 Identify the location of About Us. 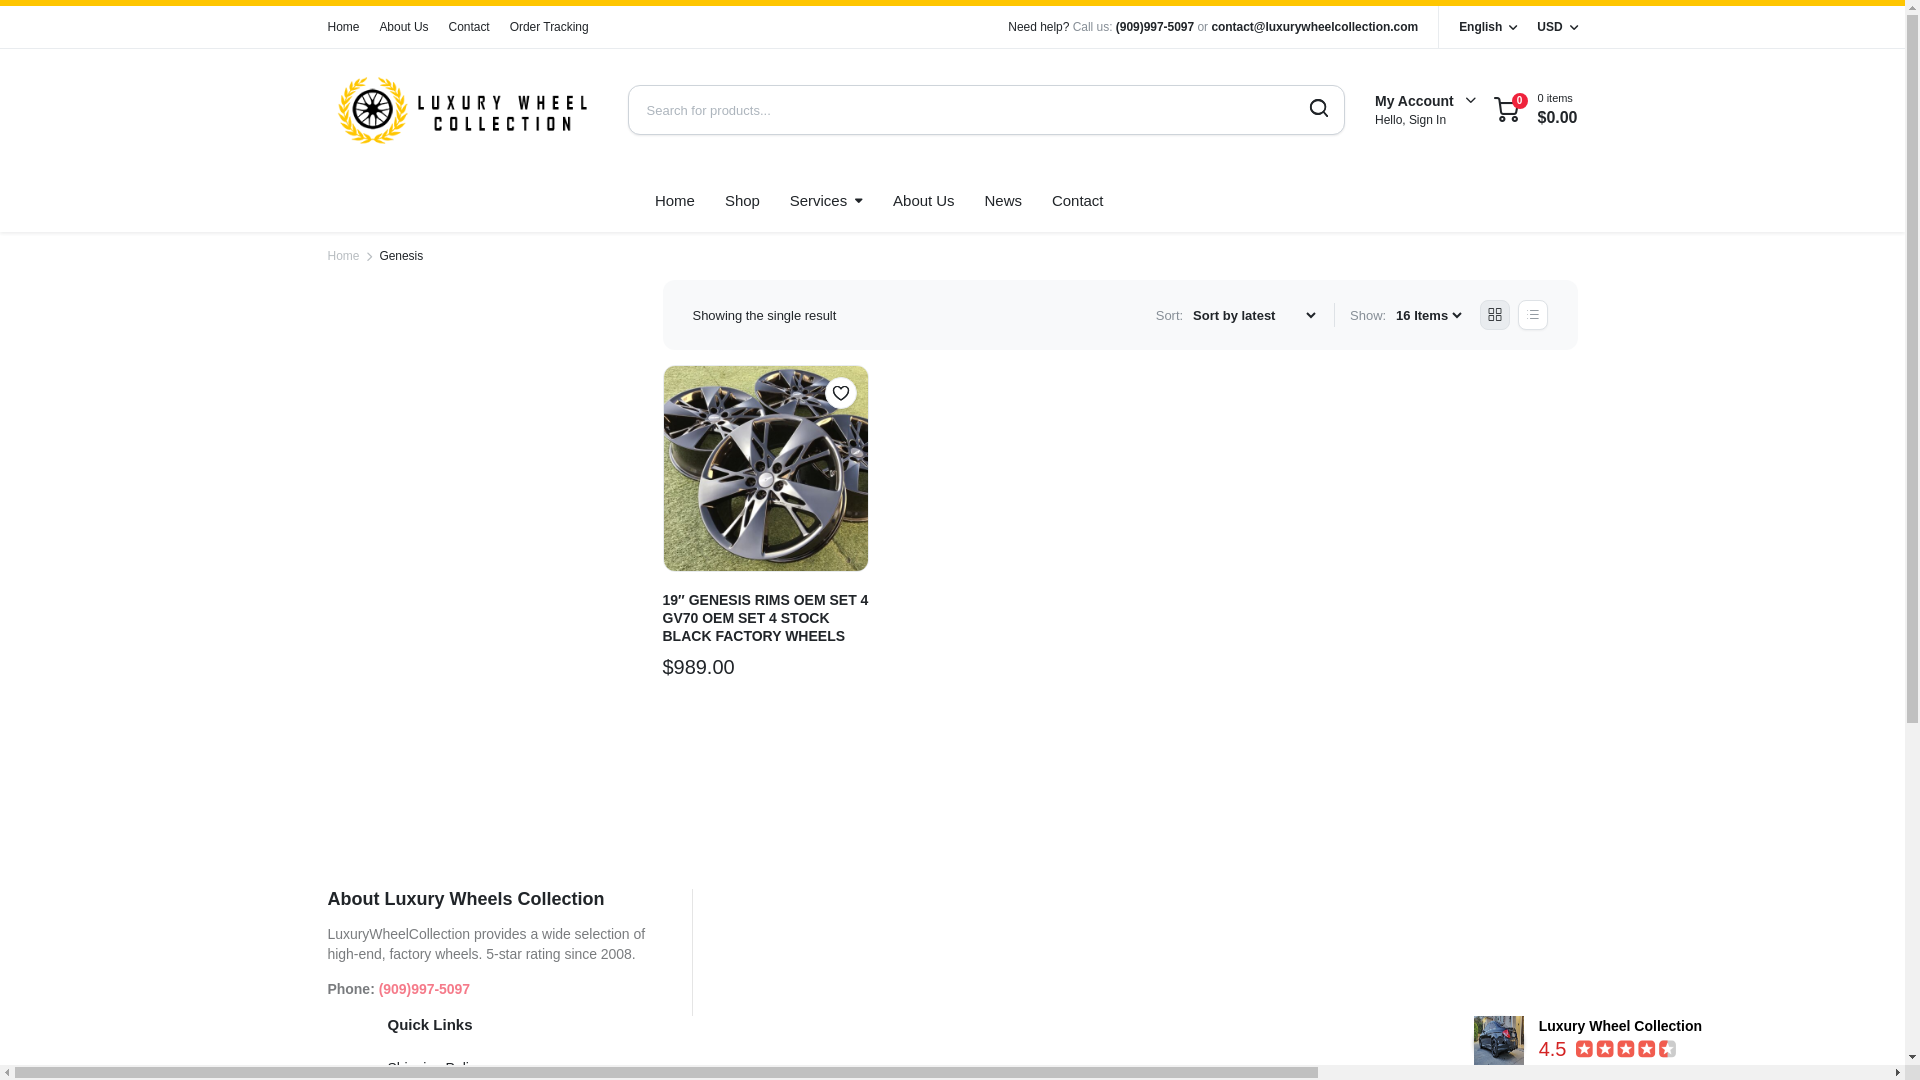
(923, 200).